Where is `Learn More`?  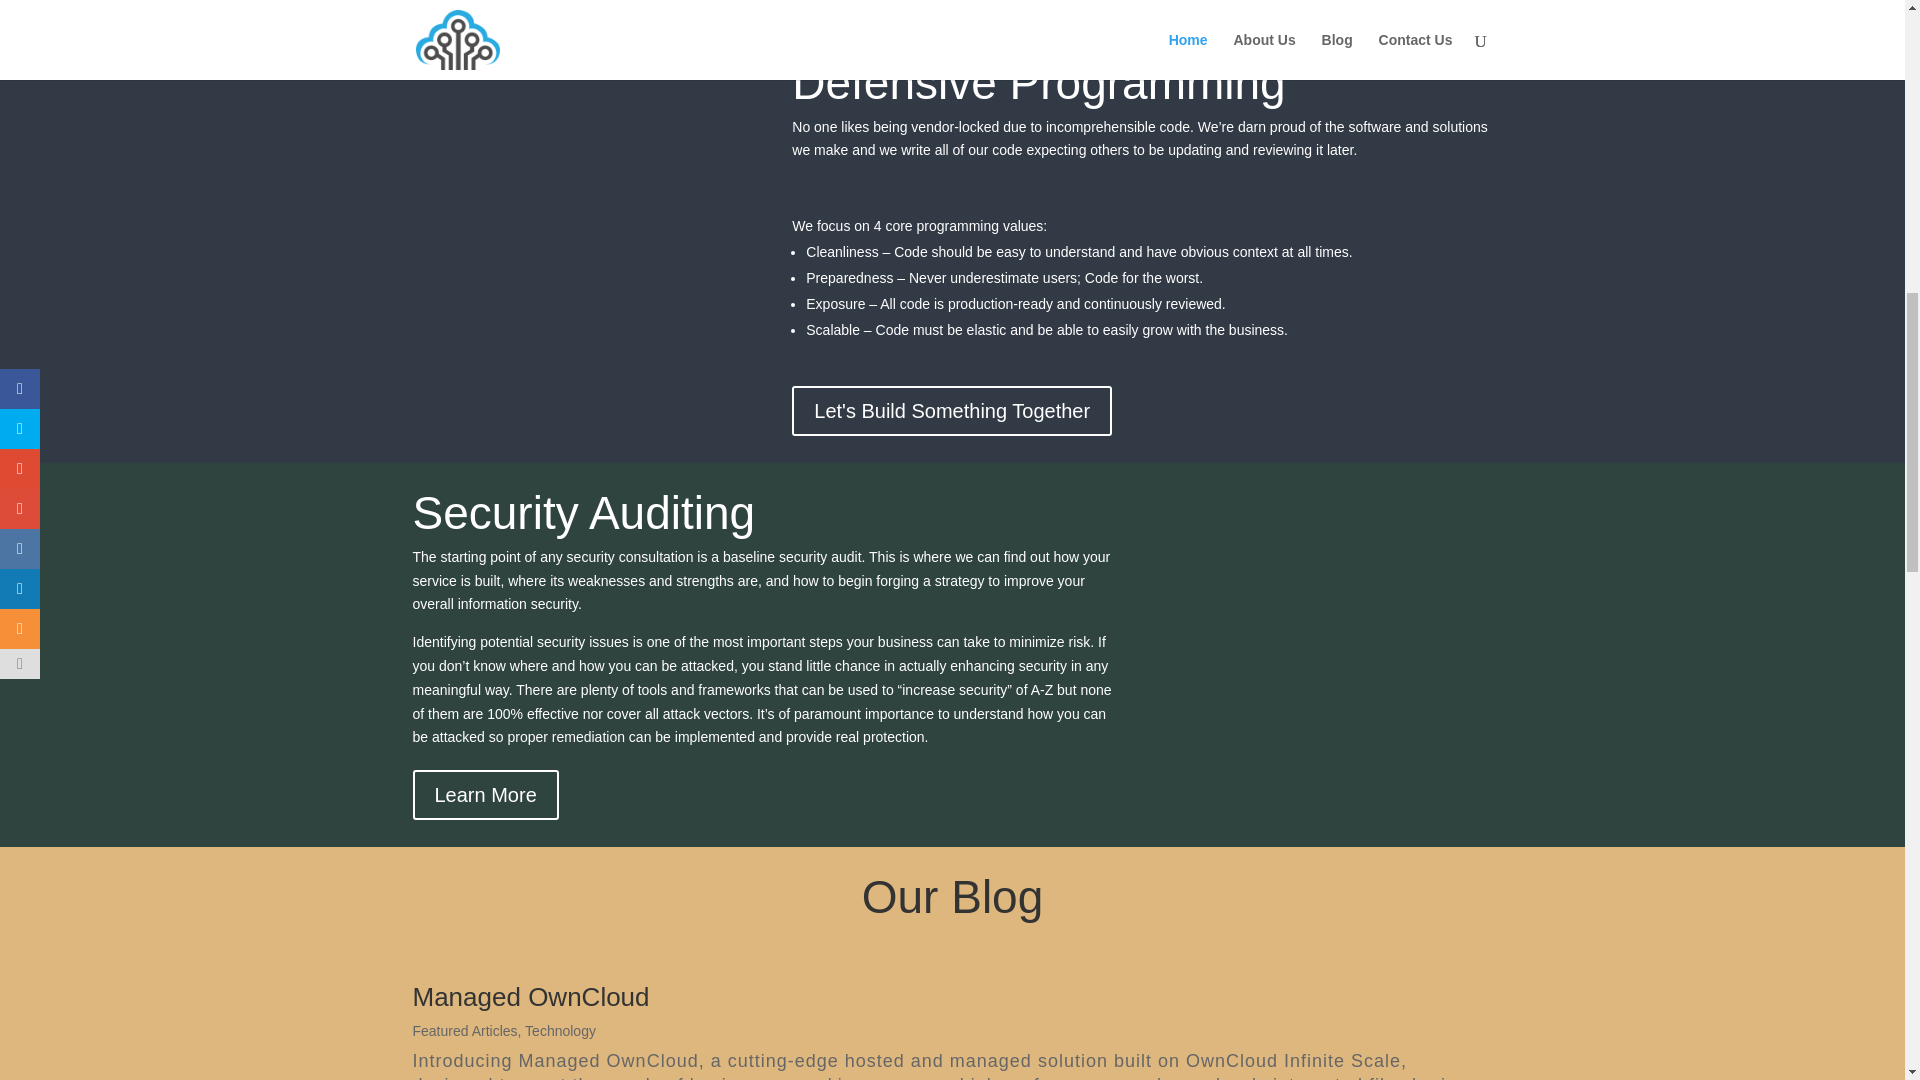 Learn More is located at coordinates (485, 3).